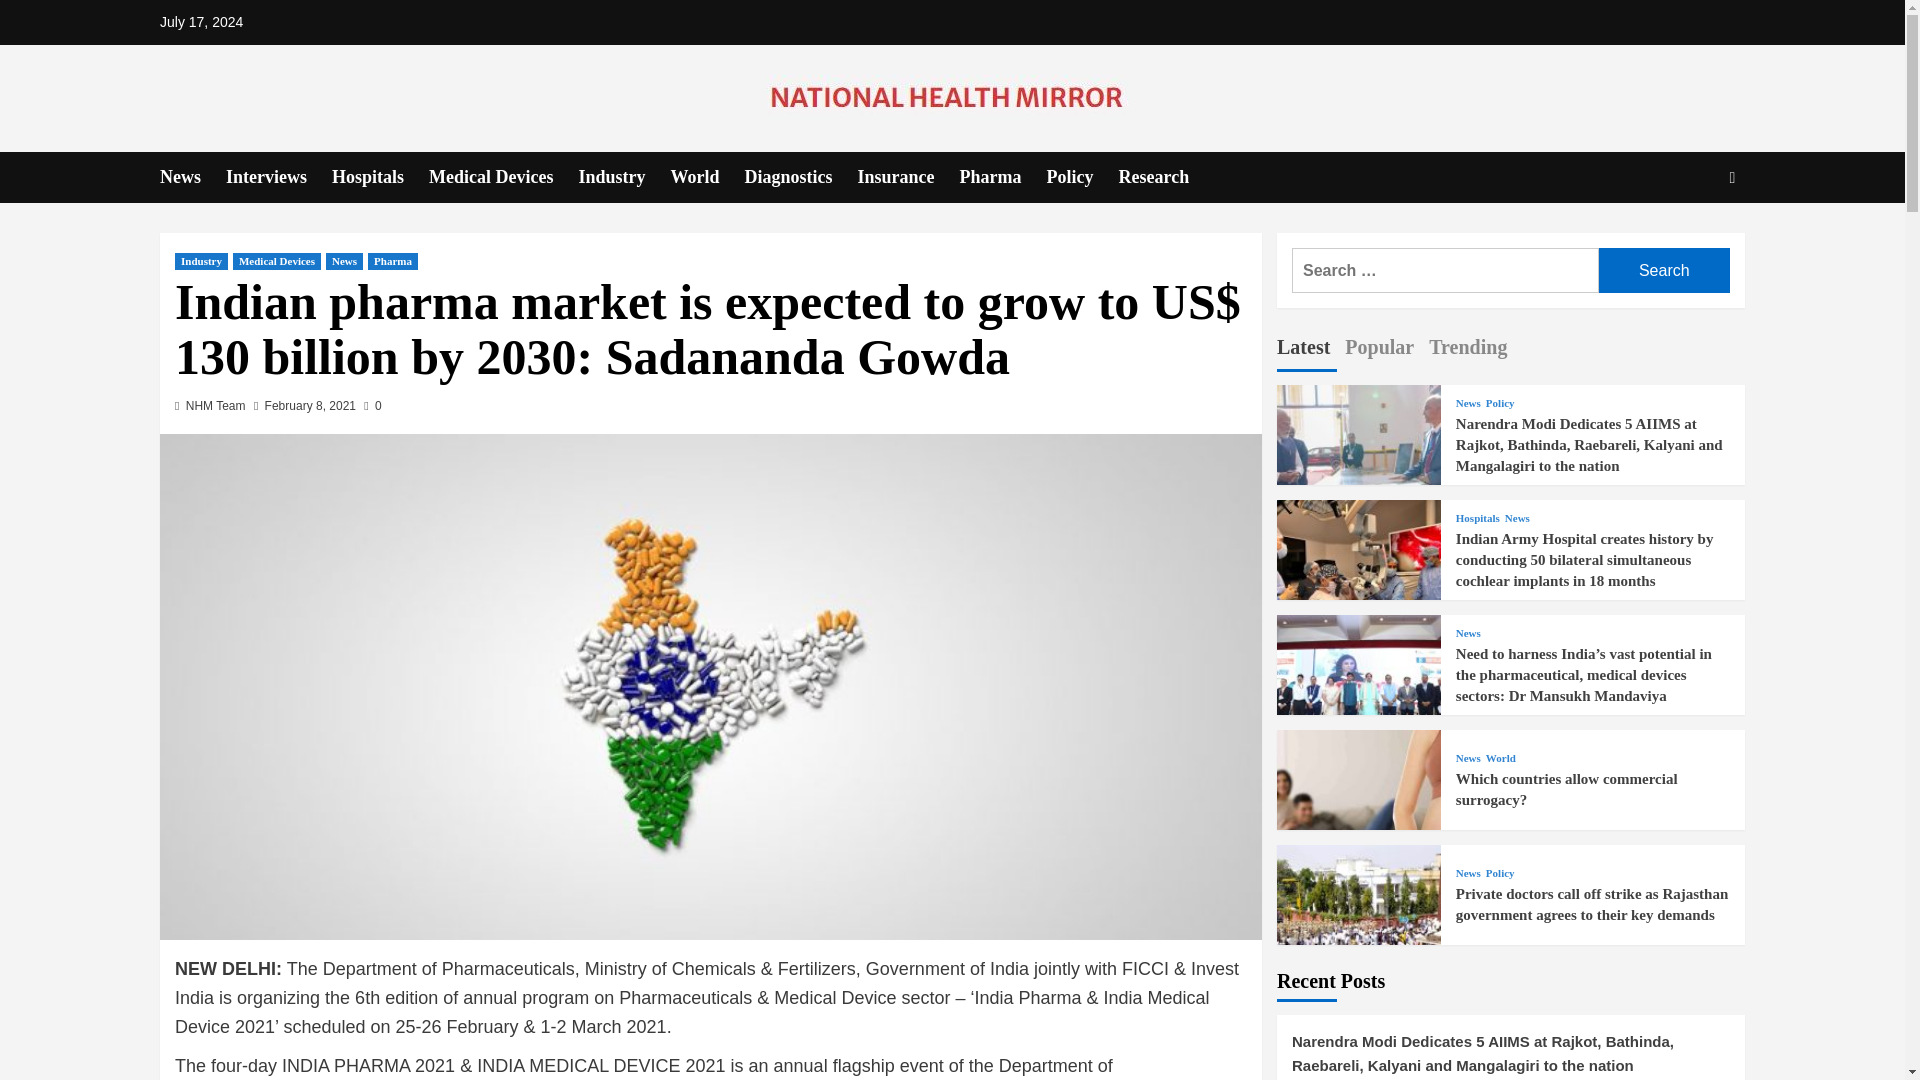 The image size is (1920, 1080). What do you see at coordinates (393, 261) in the screenshot?
I see `Pharma` at bounding box center [393, 261].